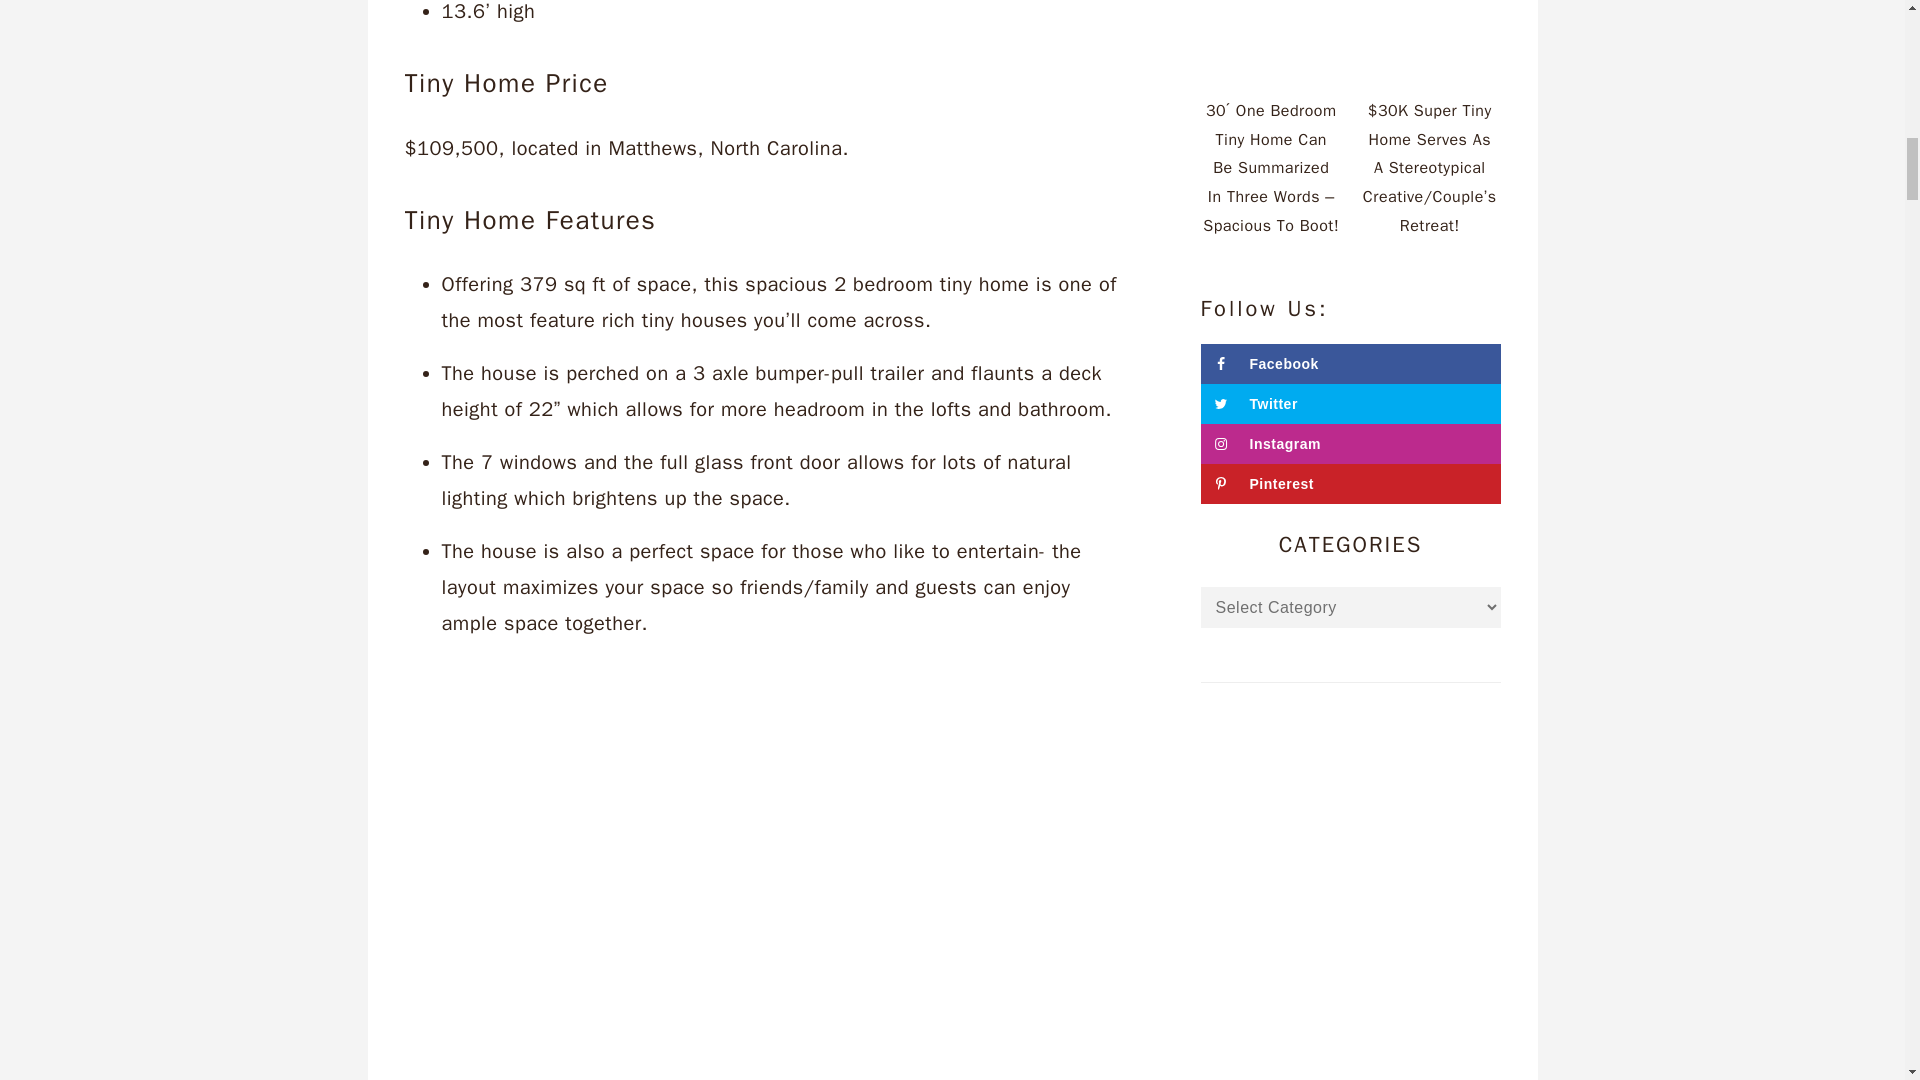 This screenshot has width=1920, height=1080. Describe the element at coordinates (1350, 484) in the screenshot. I see `Follow on Pinterest` at that location.